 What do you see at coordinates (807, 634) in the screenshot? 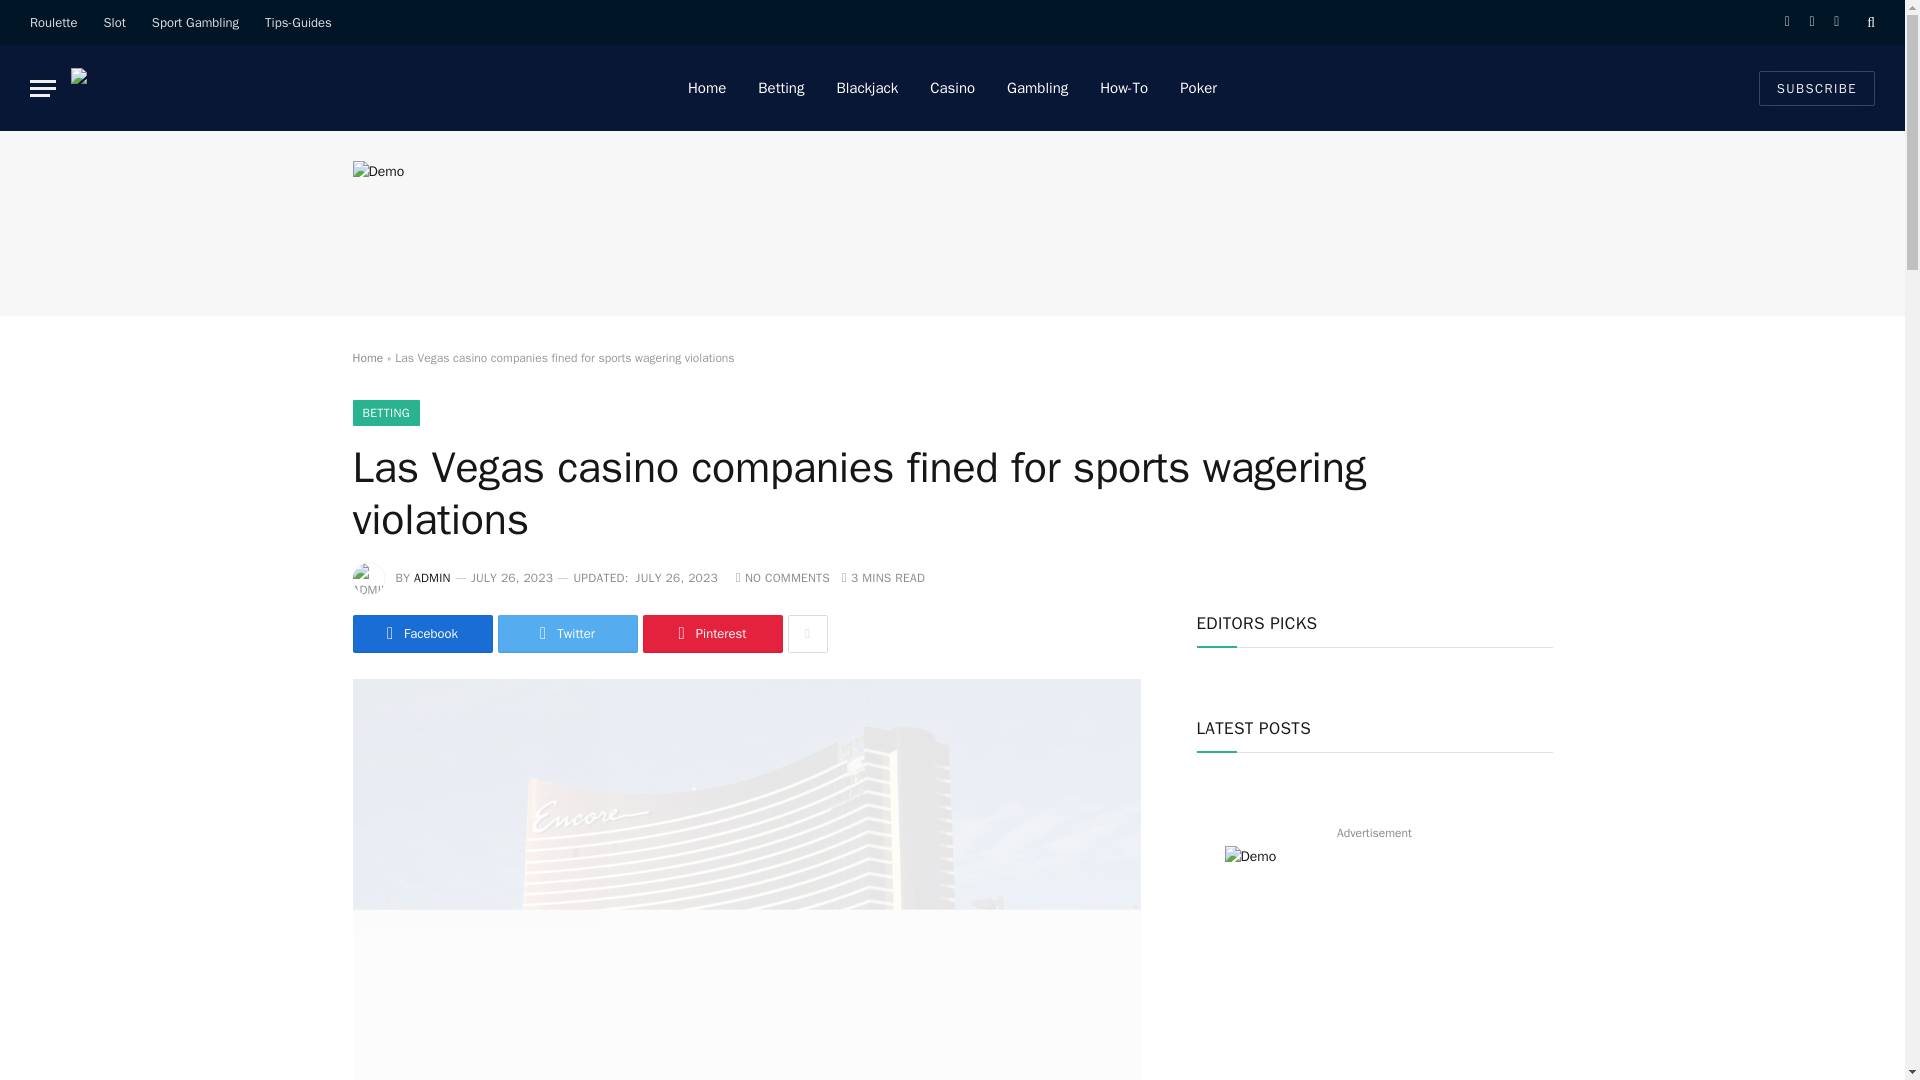
I see `Show More Social Sharing` at bounding box center [807, 634].